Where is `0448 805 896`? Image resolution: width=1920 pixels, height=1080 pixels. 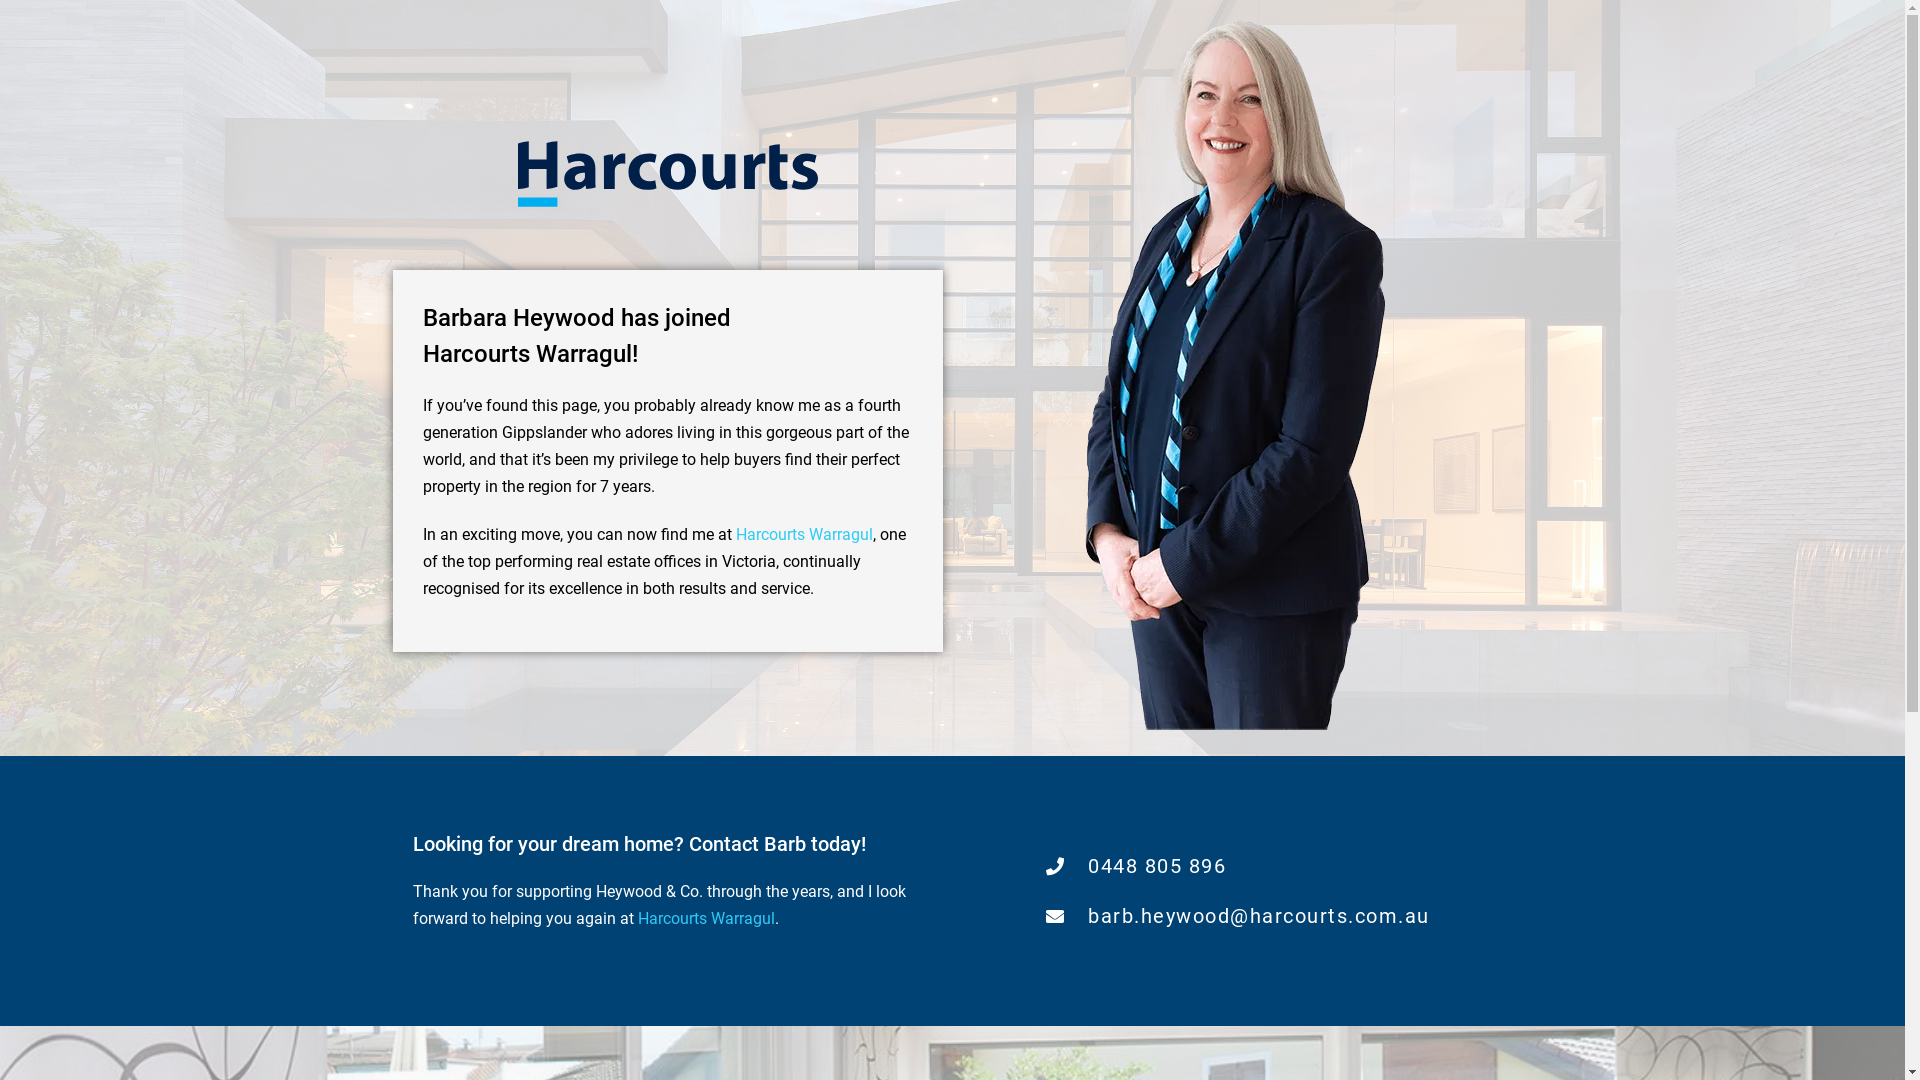
0448 805 896 is located at coordinates (1238, 866).